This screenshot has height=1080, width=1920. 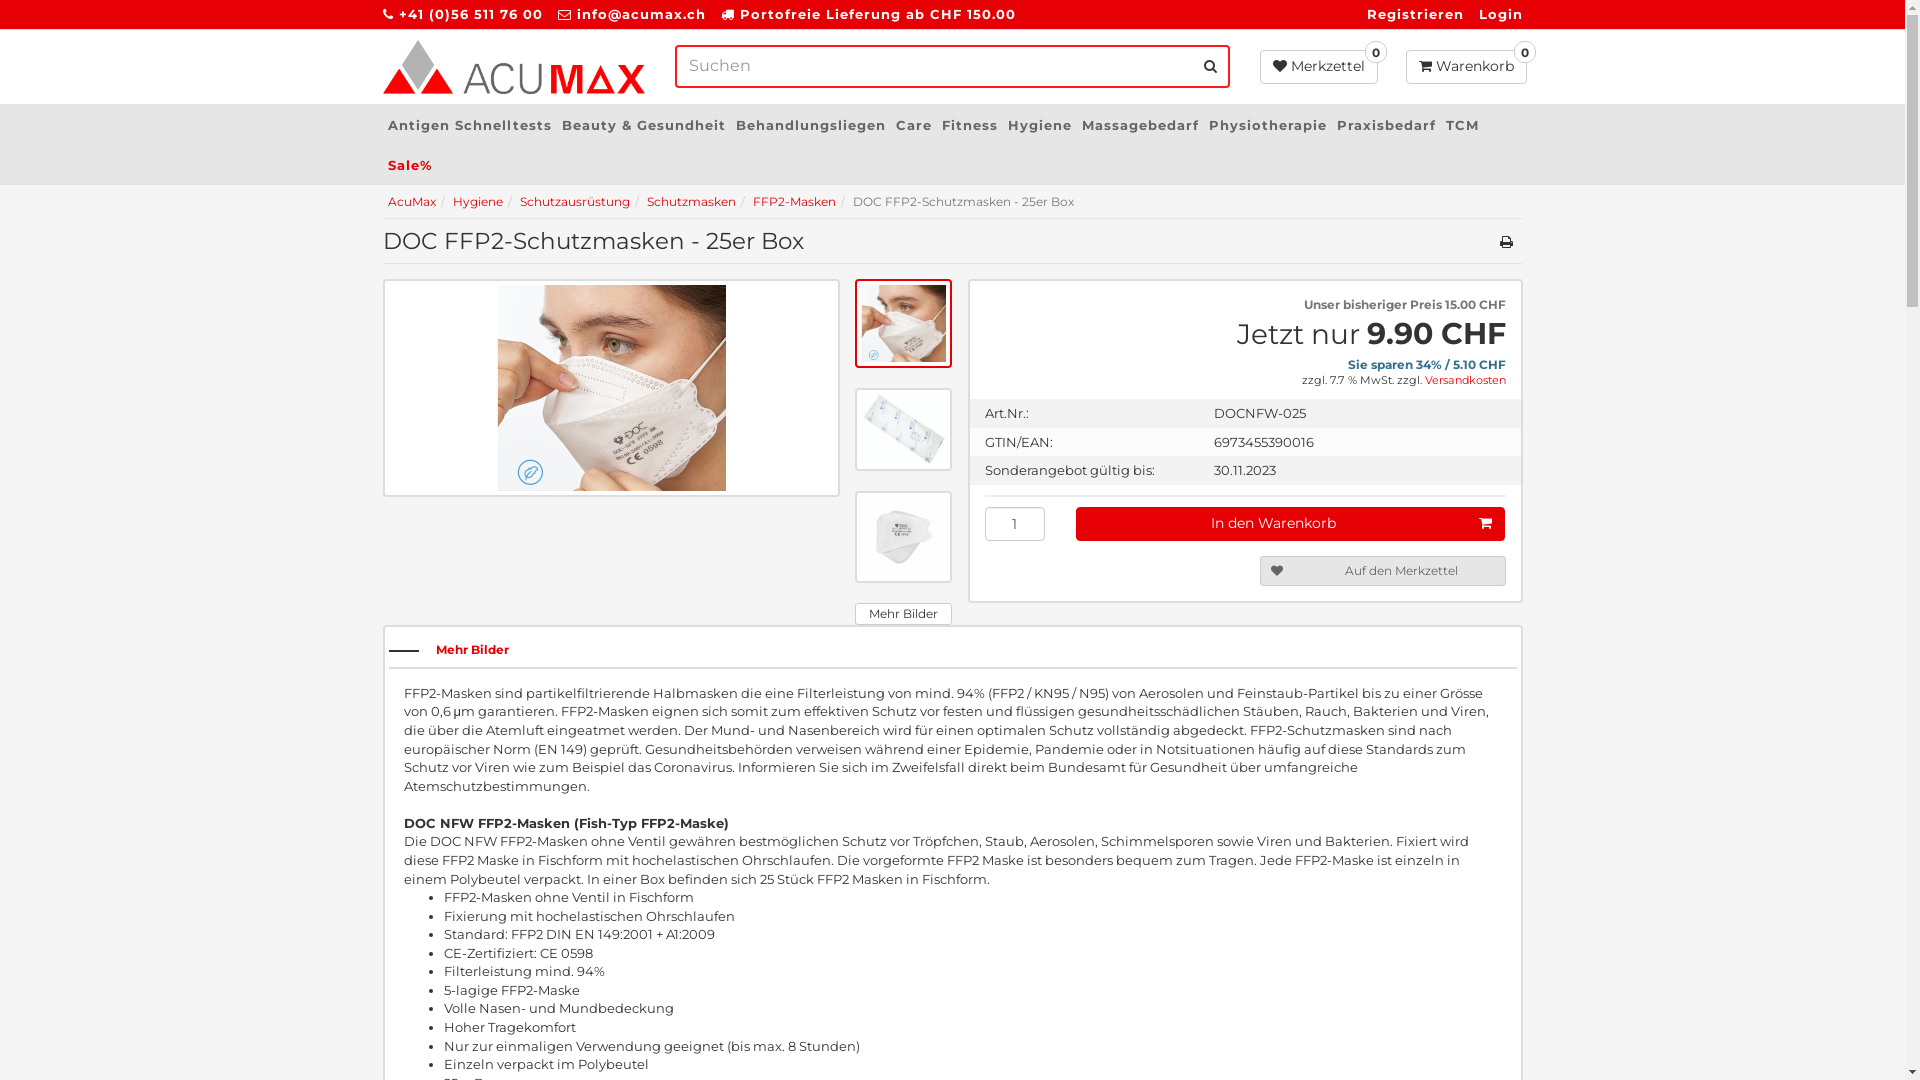 What do you see at coordinates (1464, 380) in the screenshot?
I see `Versandkosten` at bounding box center [1464, 380].